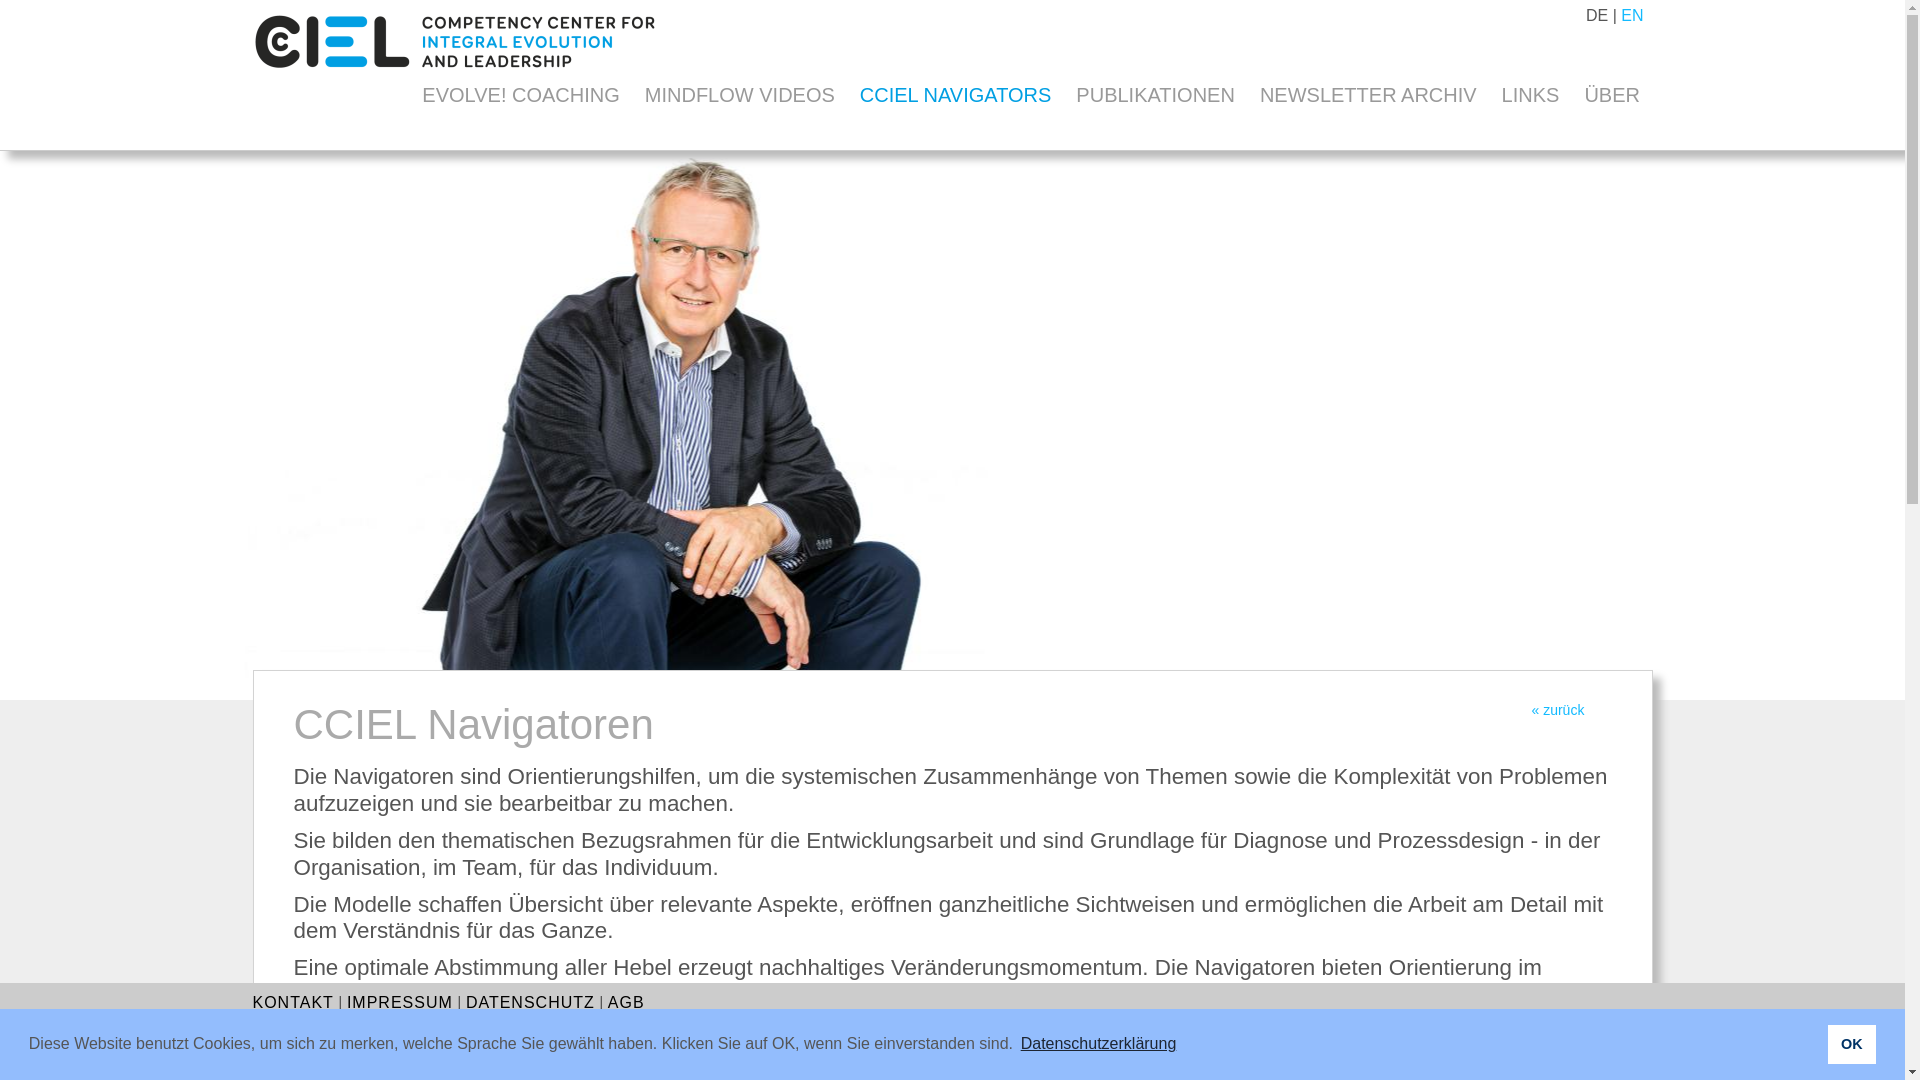 The width and height of the screenshot is (1920, 1080). I want to click on AGB, so click(626, 1002).